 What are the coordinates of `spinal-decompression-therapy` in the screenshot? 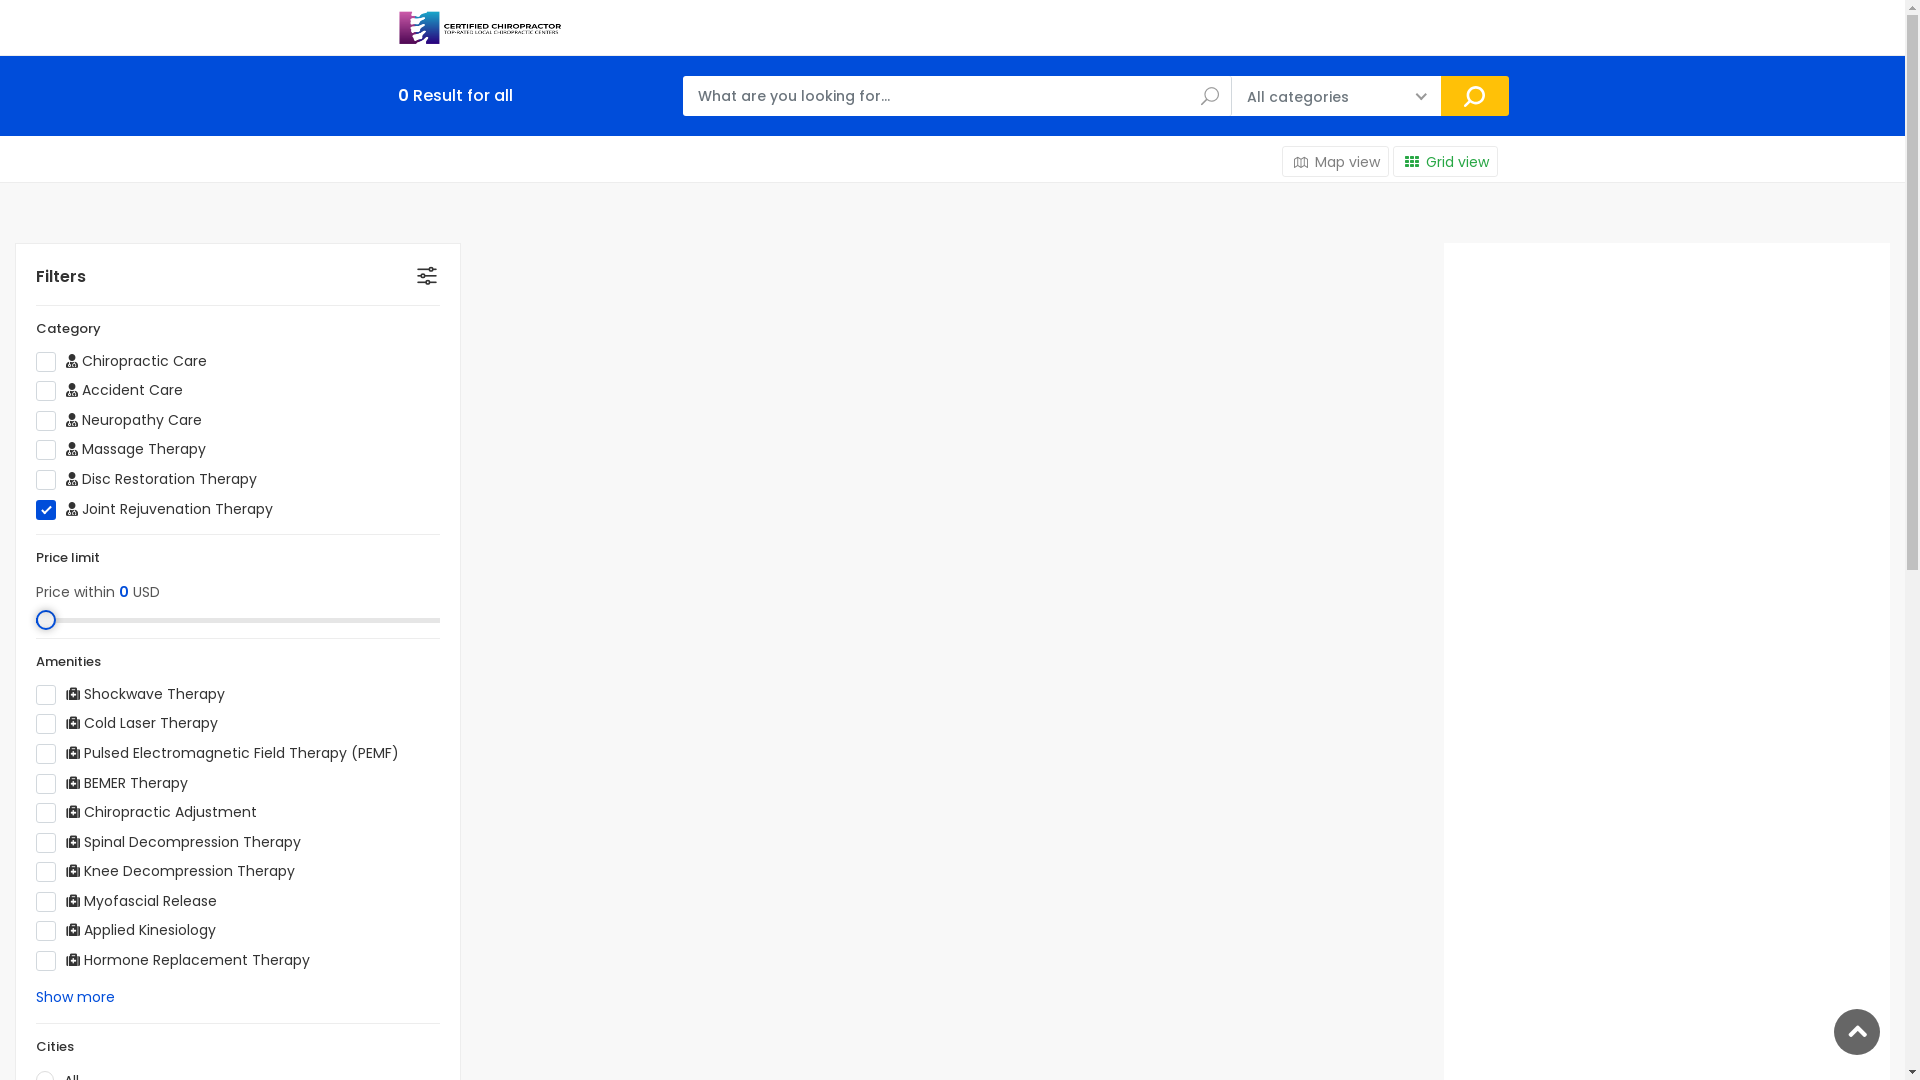 It's located at (308, 840).